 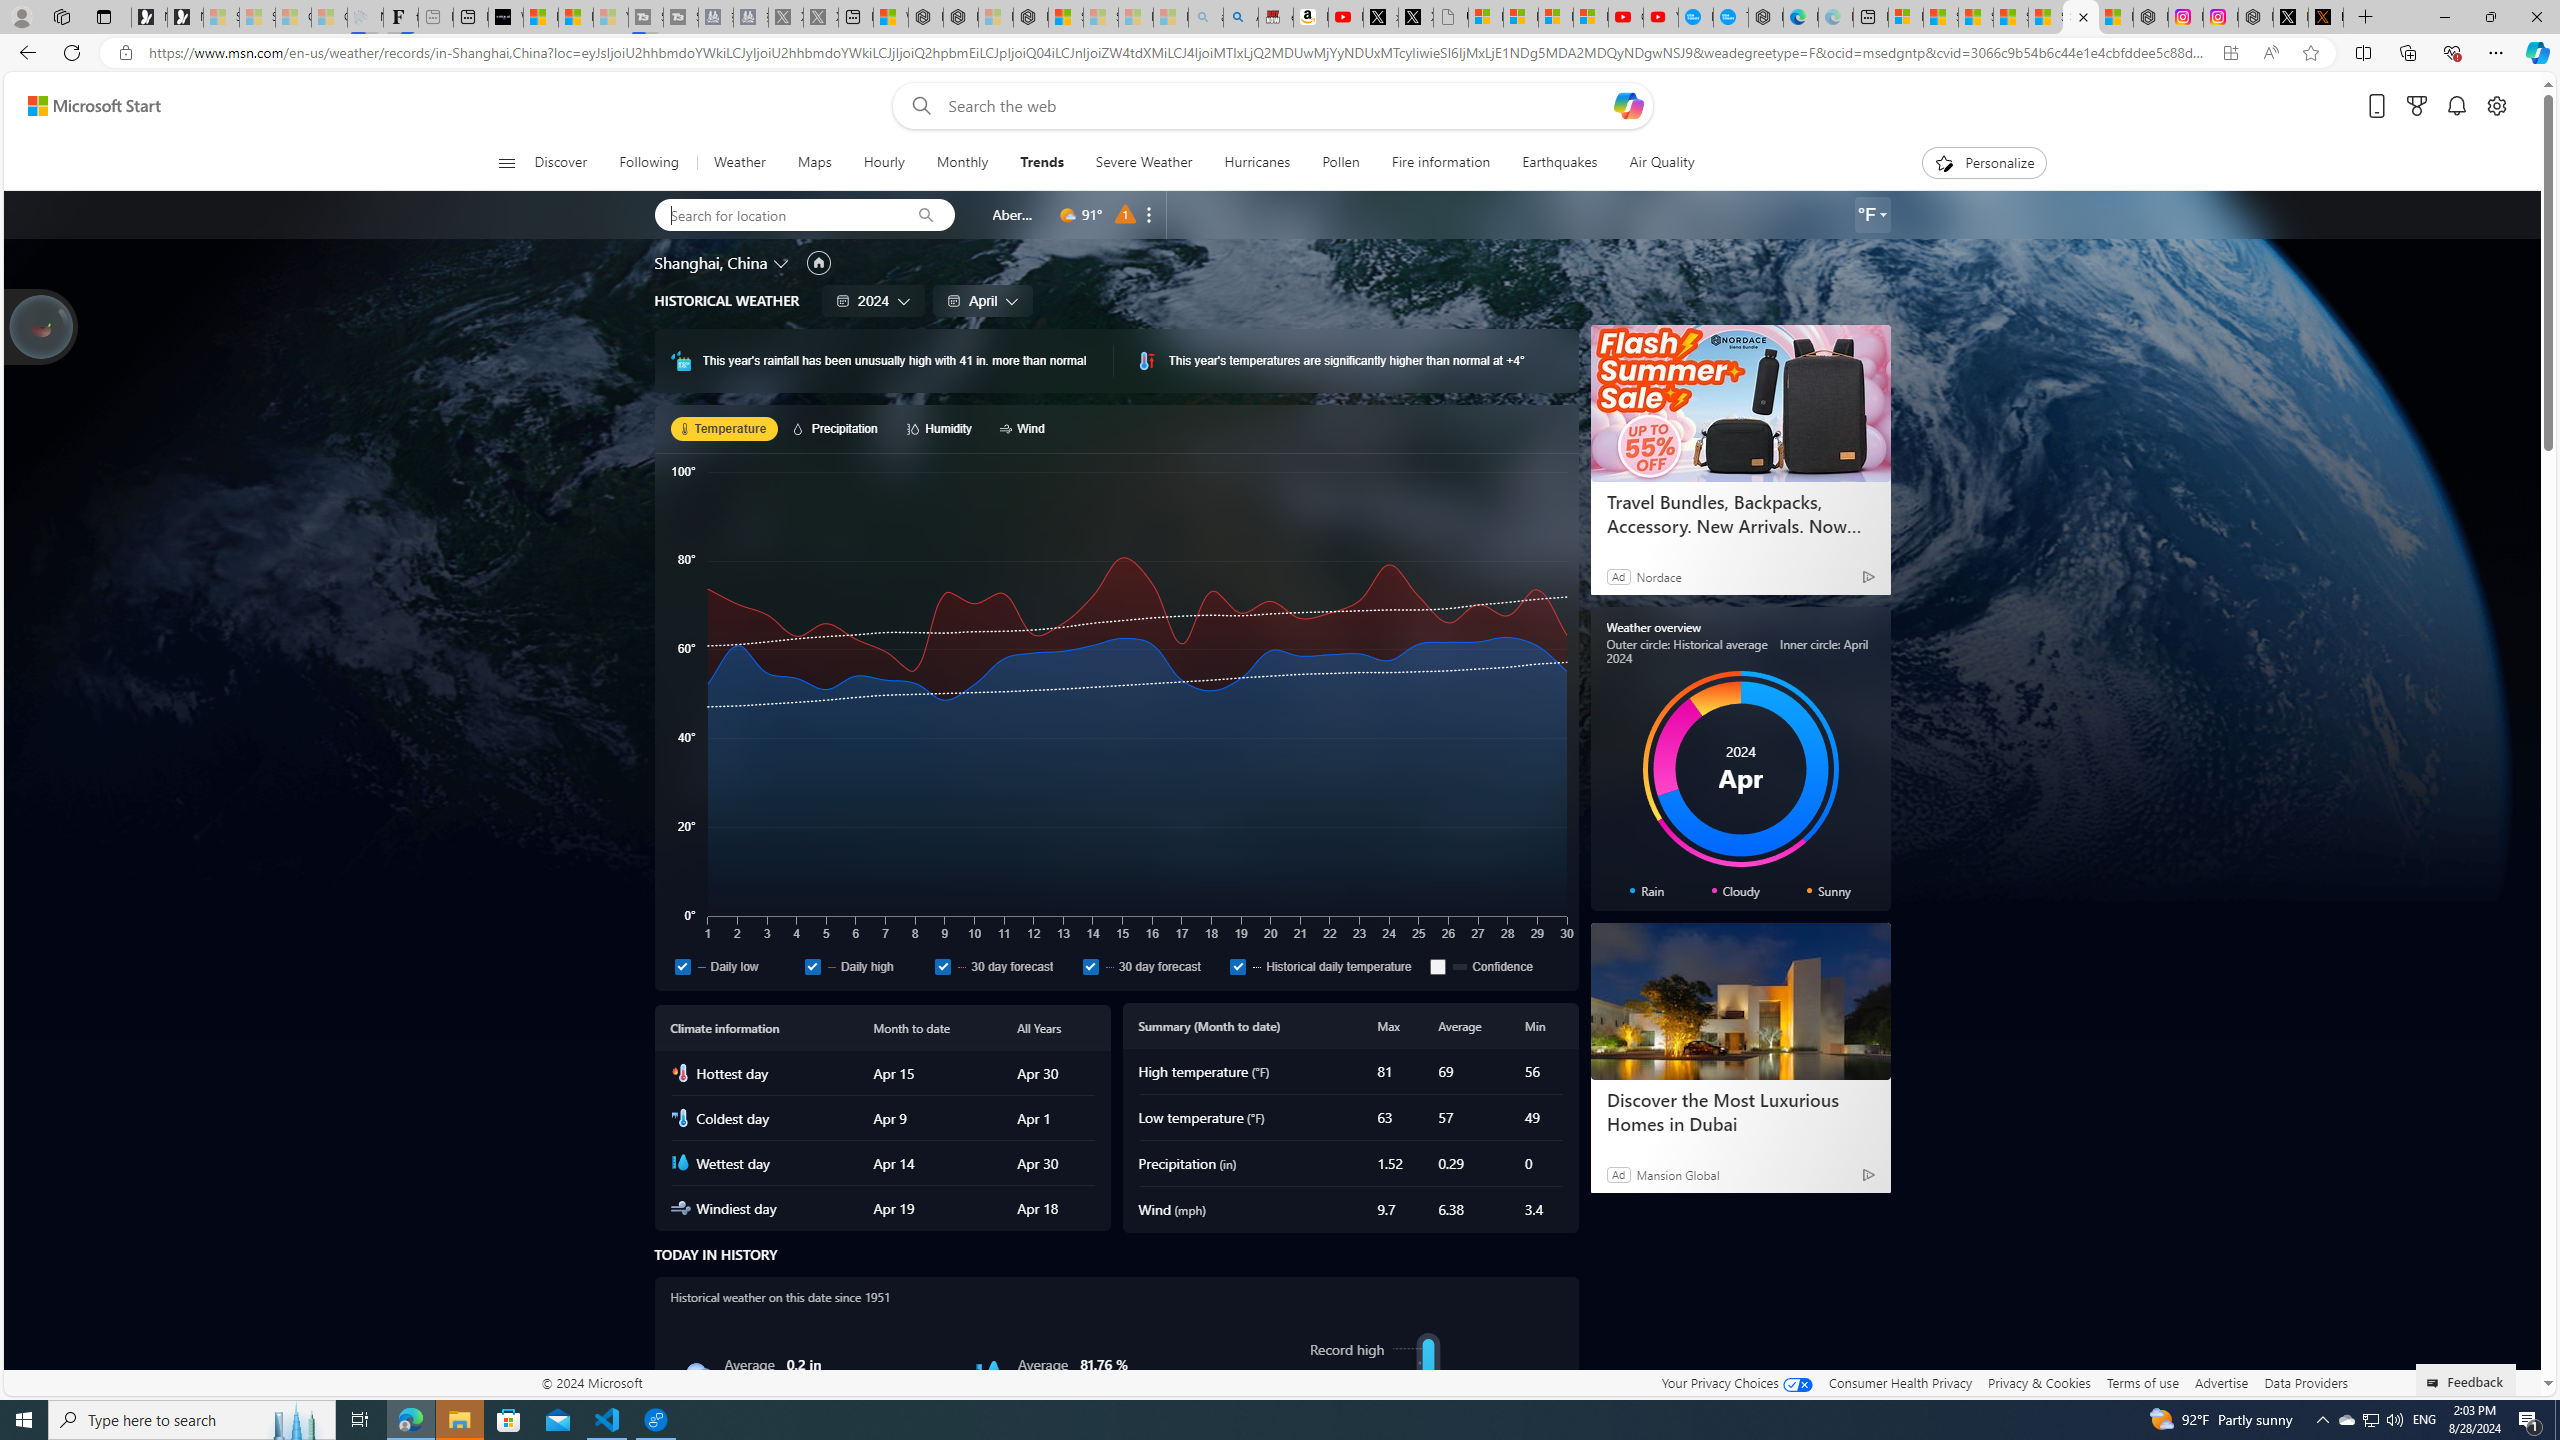 What do you see at coordinates (1440, 163) in the screenshot?
I see `Fire information` at bounding box center [1440, 163].